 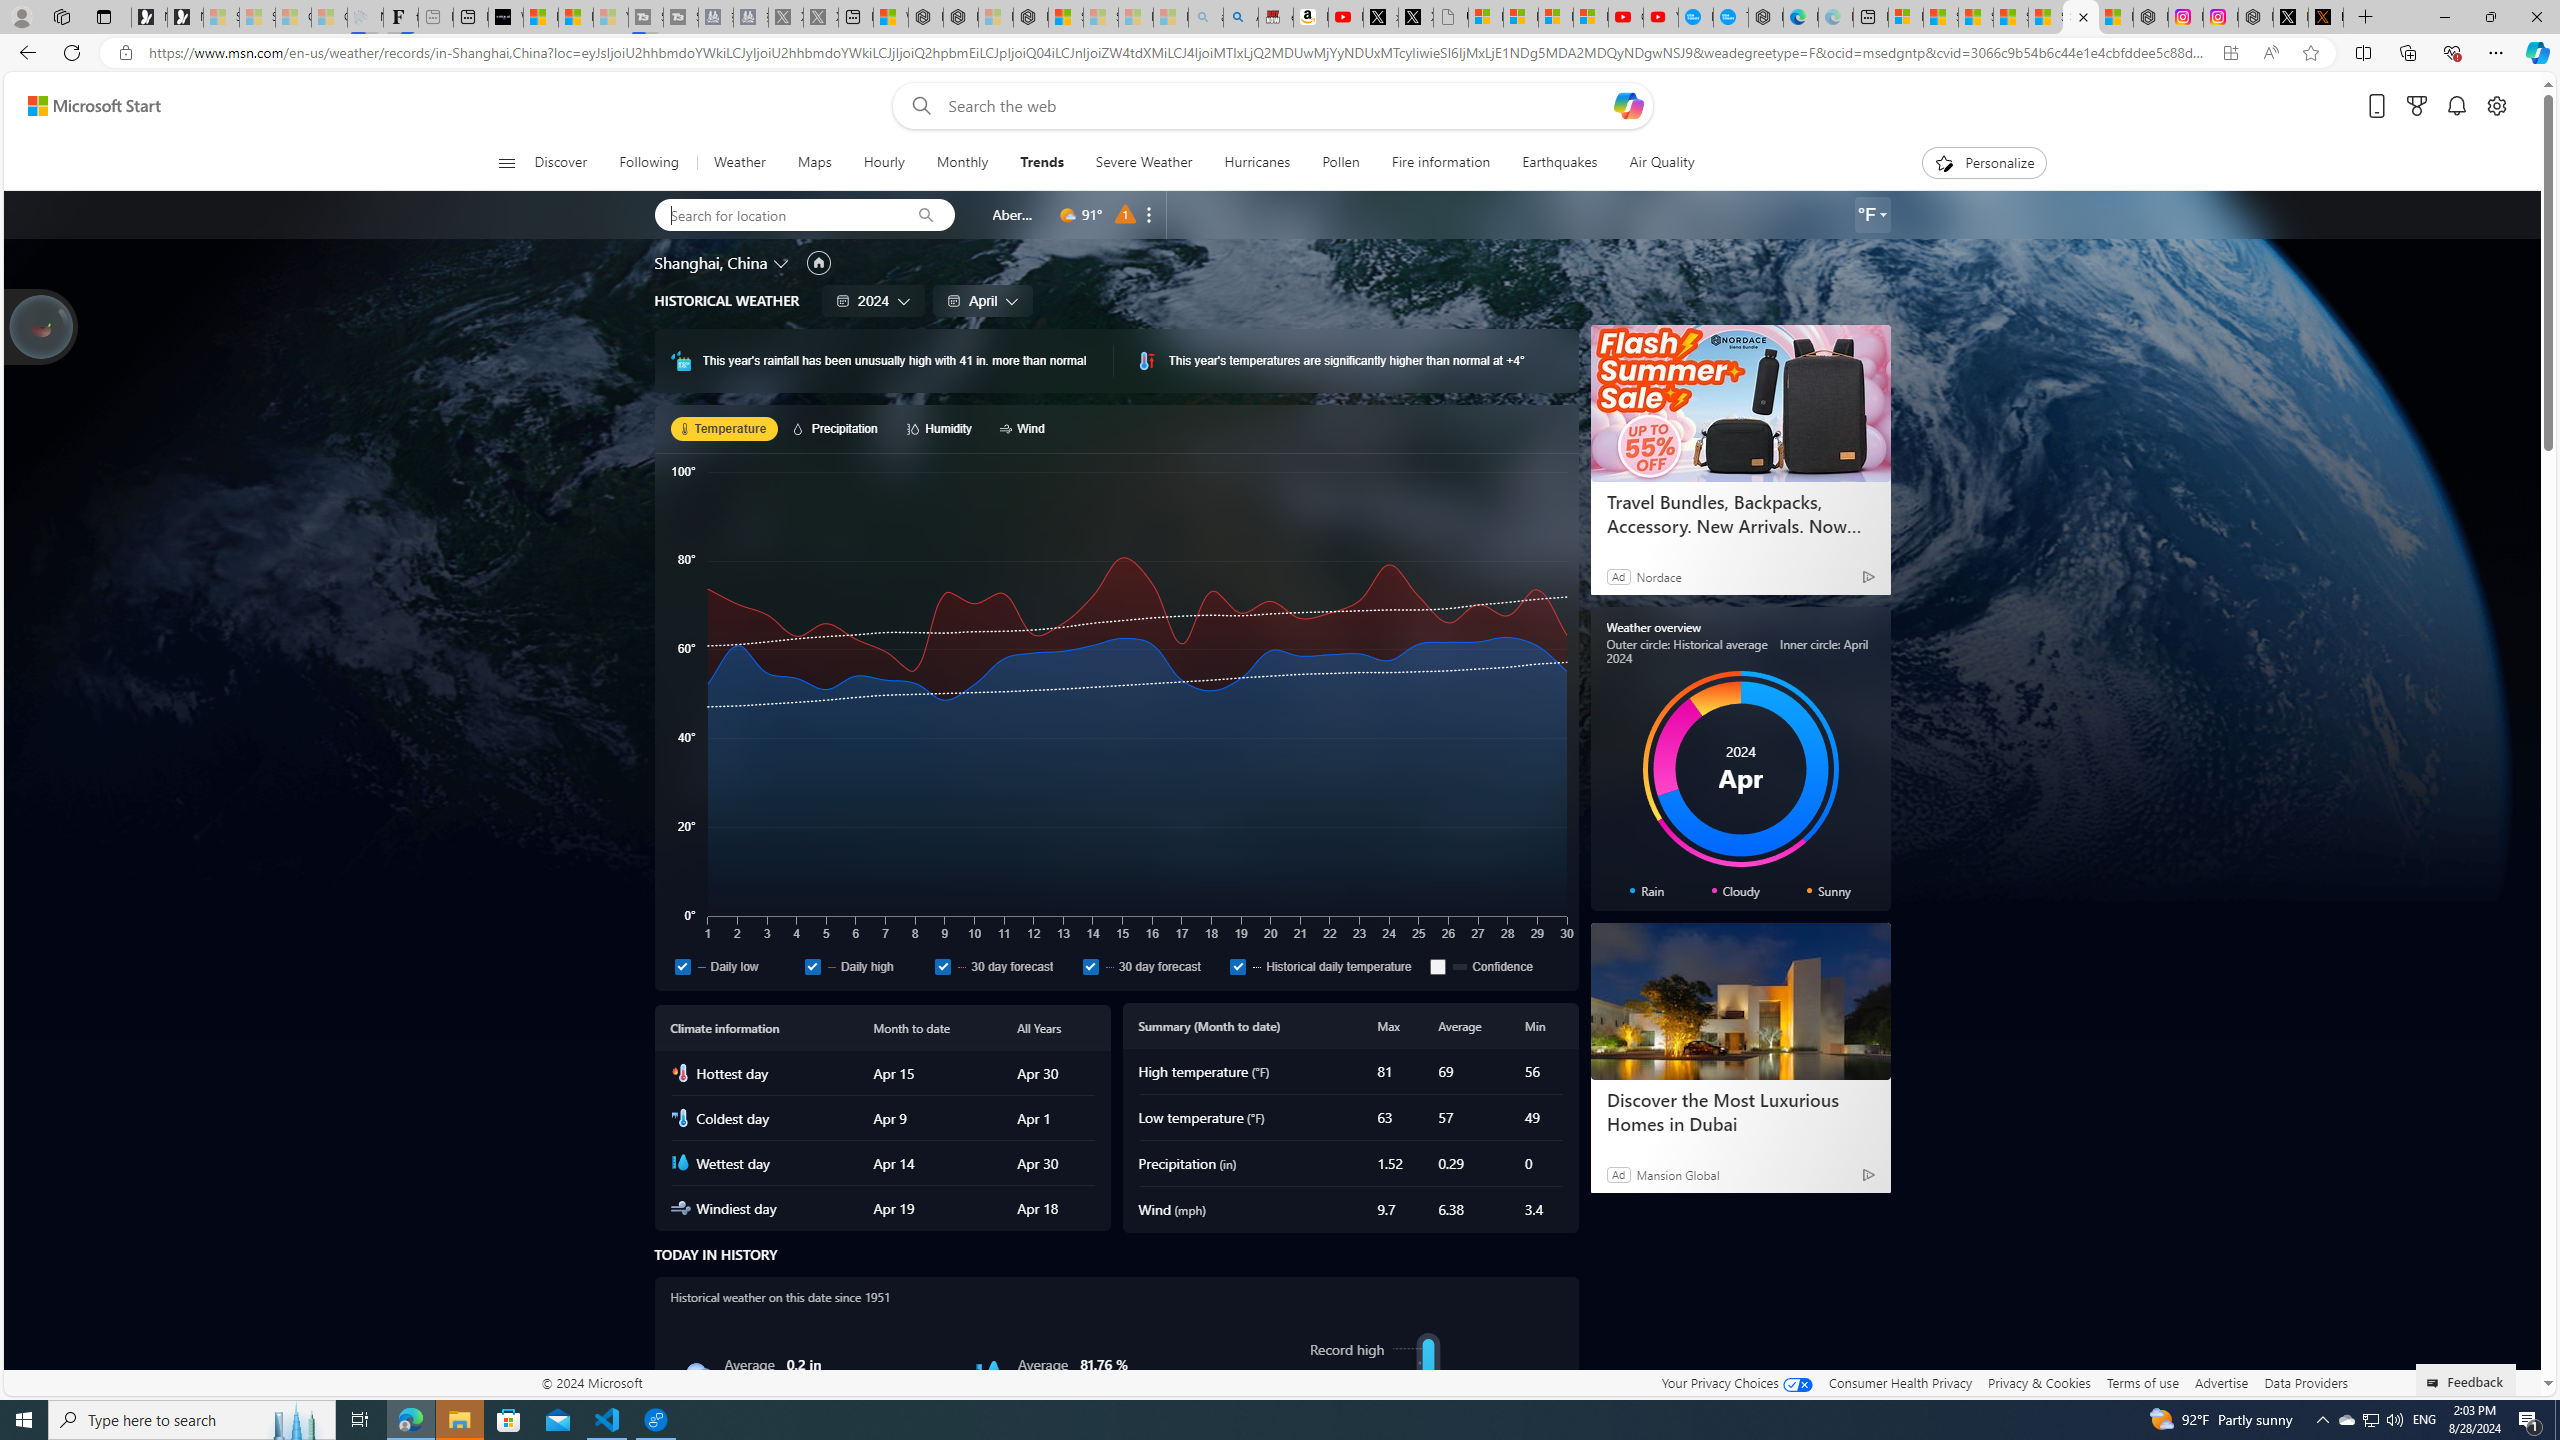 What do you see at coordinates (1440, 163) in the screenshot?
I see `Fire information` at bounding box center [1440, 163].